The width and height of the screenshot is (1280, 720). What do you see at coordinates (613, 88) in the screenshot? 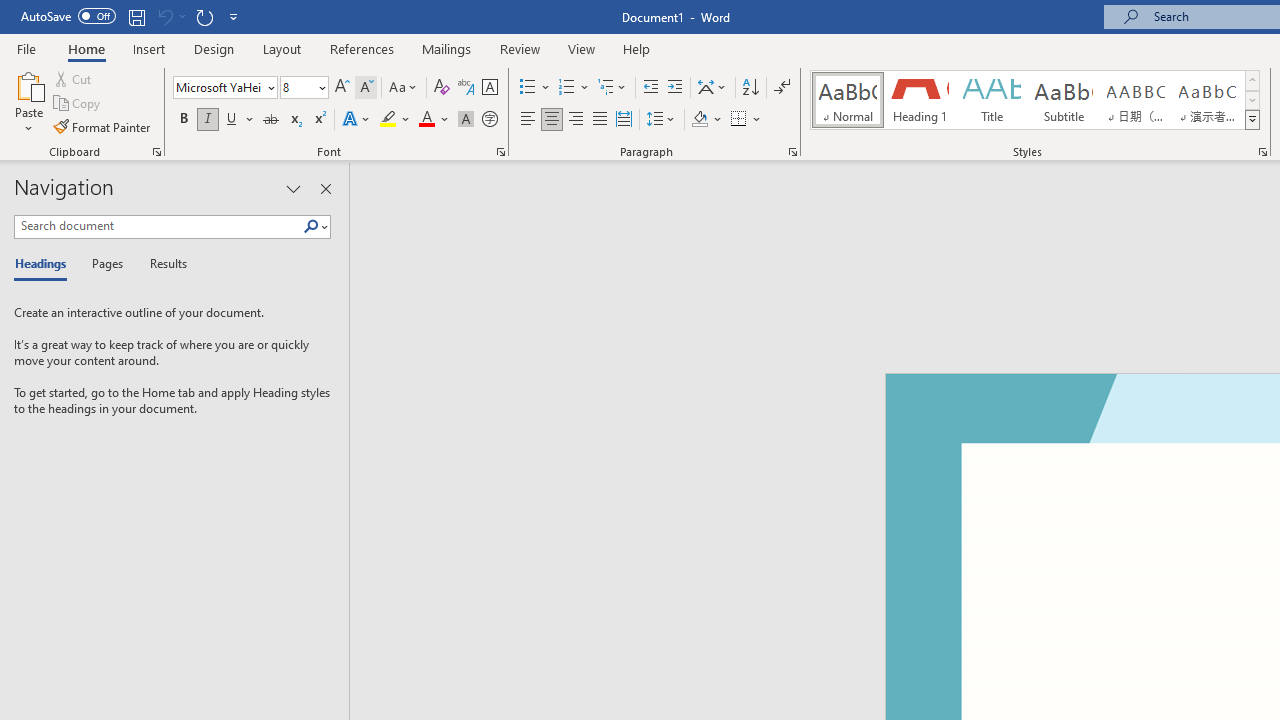
I see `Multilevel List` at bounding box center [613, 88].